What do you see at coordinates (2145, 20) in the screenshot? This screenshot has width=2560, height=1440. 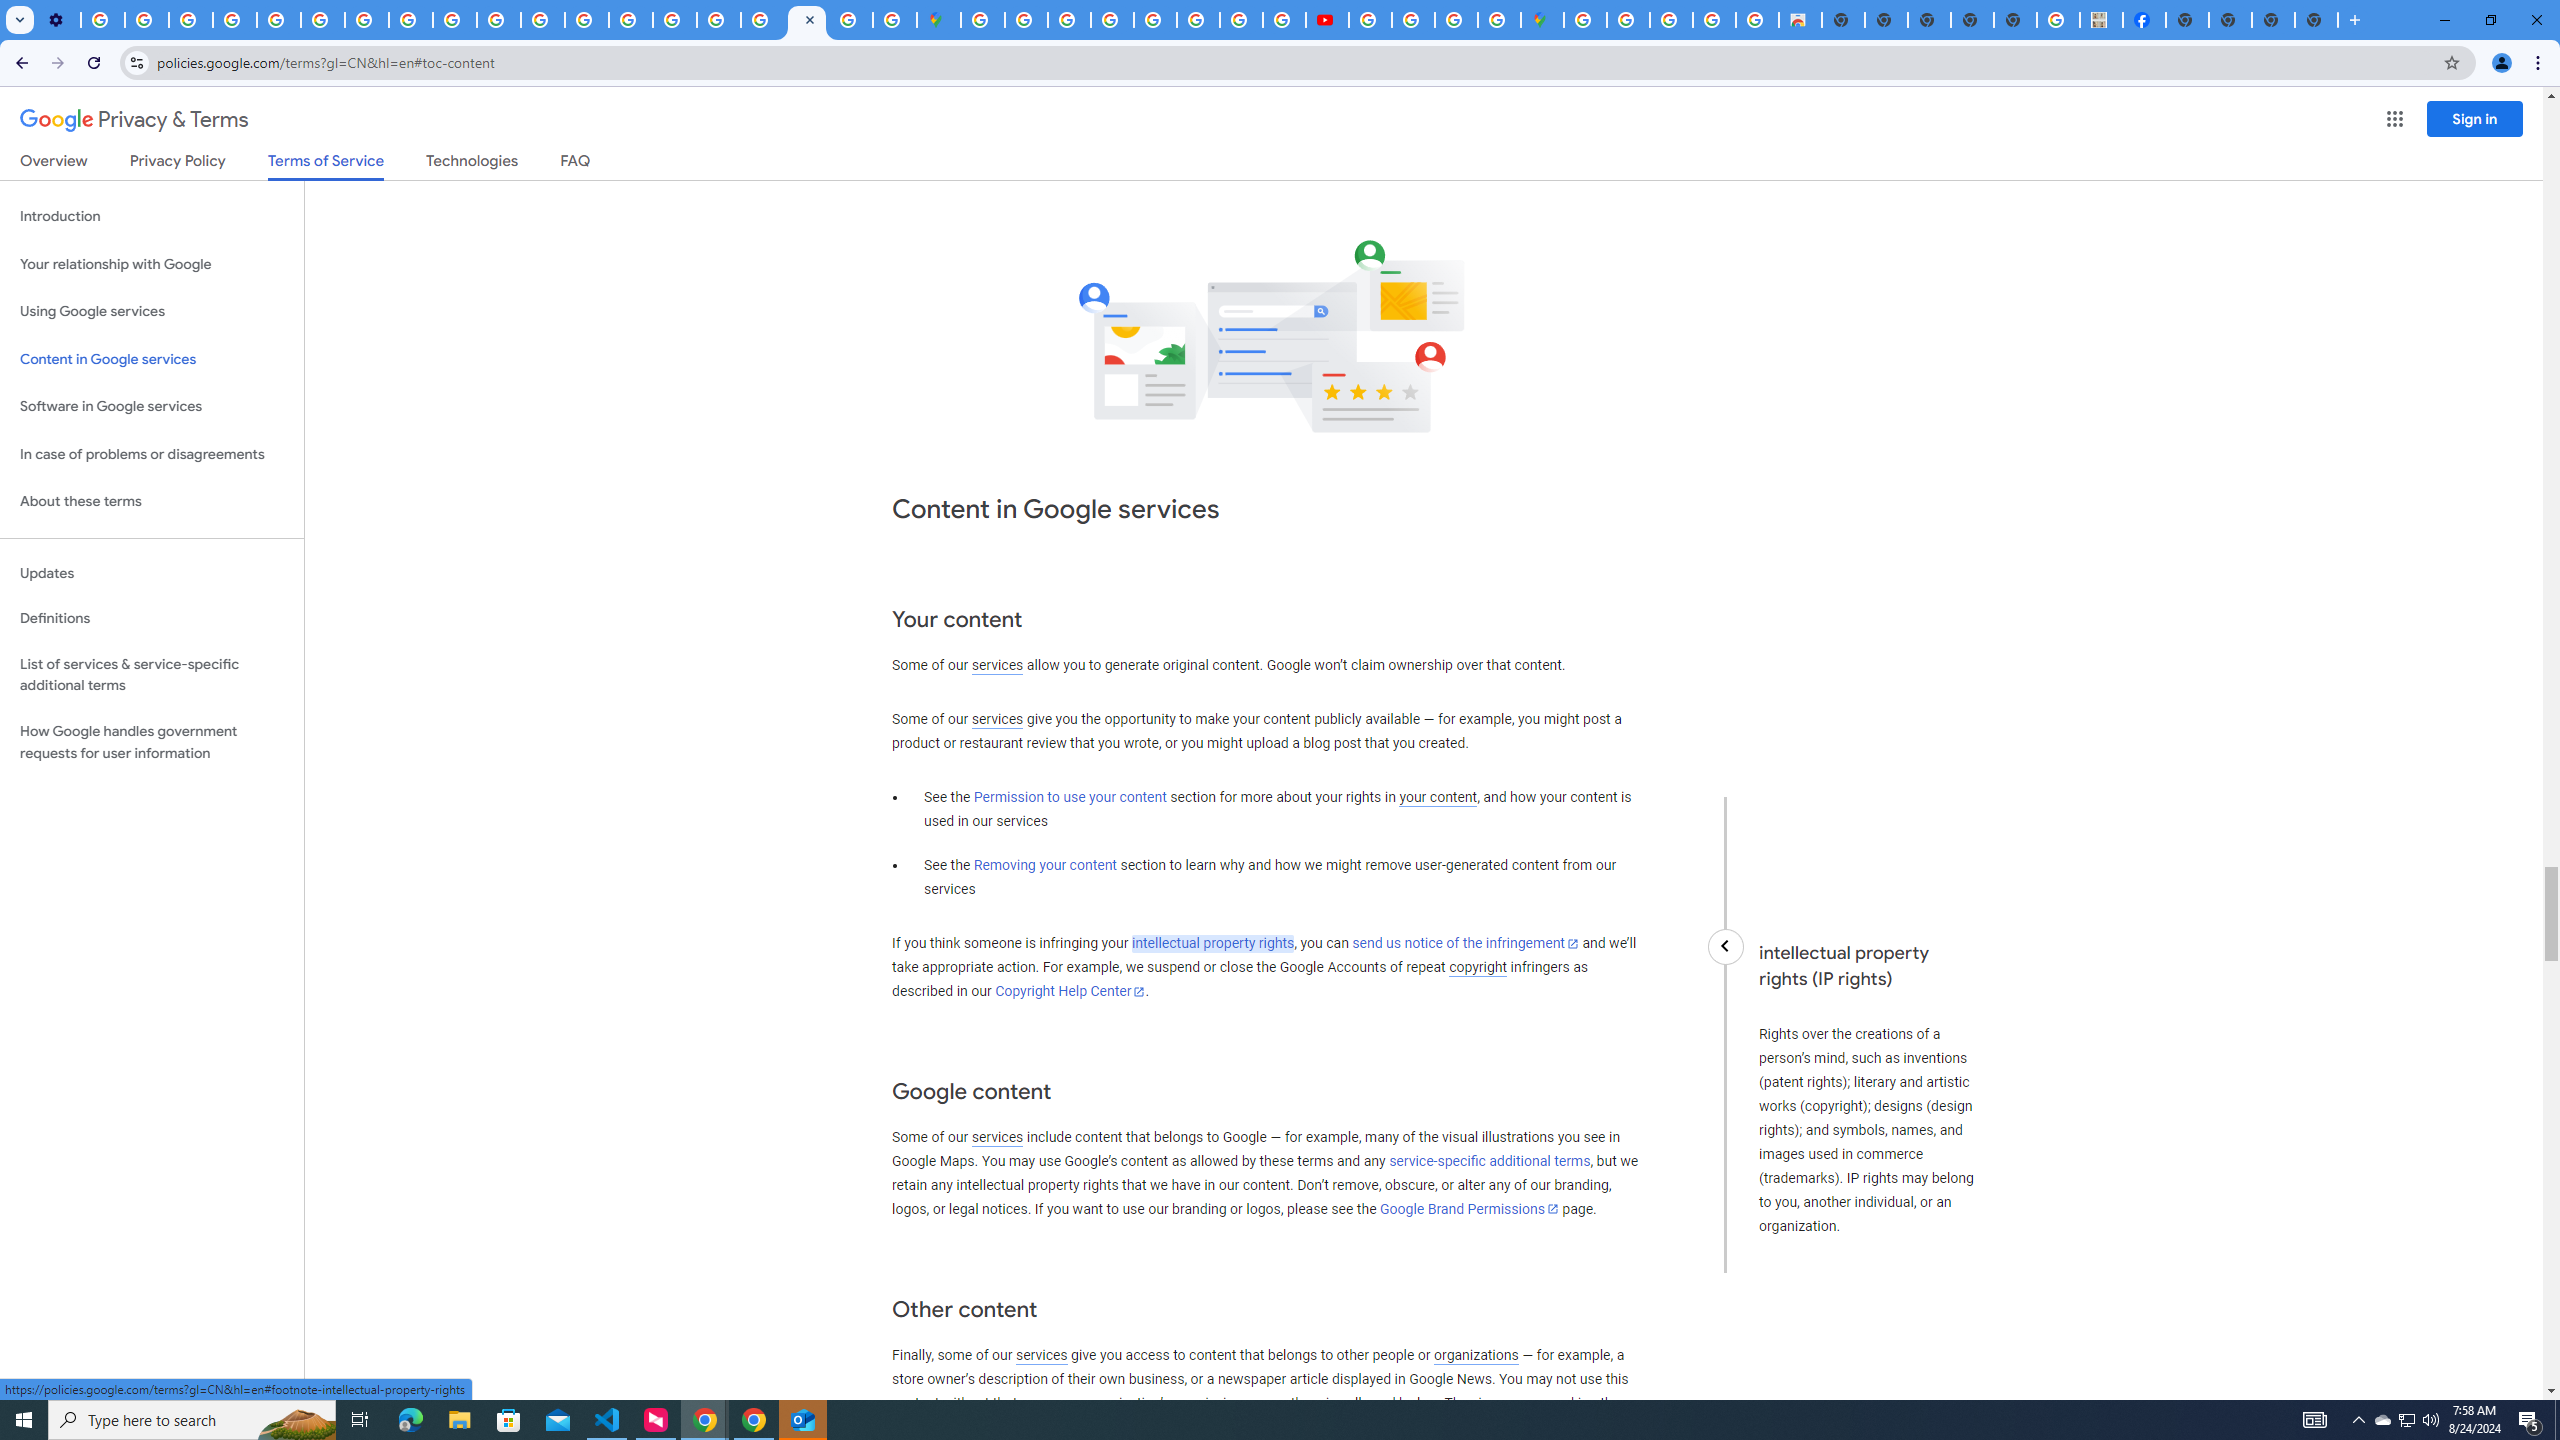 I see `Miley Cyrus | Facebook` at bounding box center [2145, 20].